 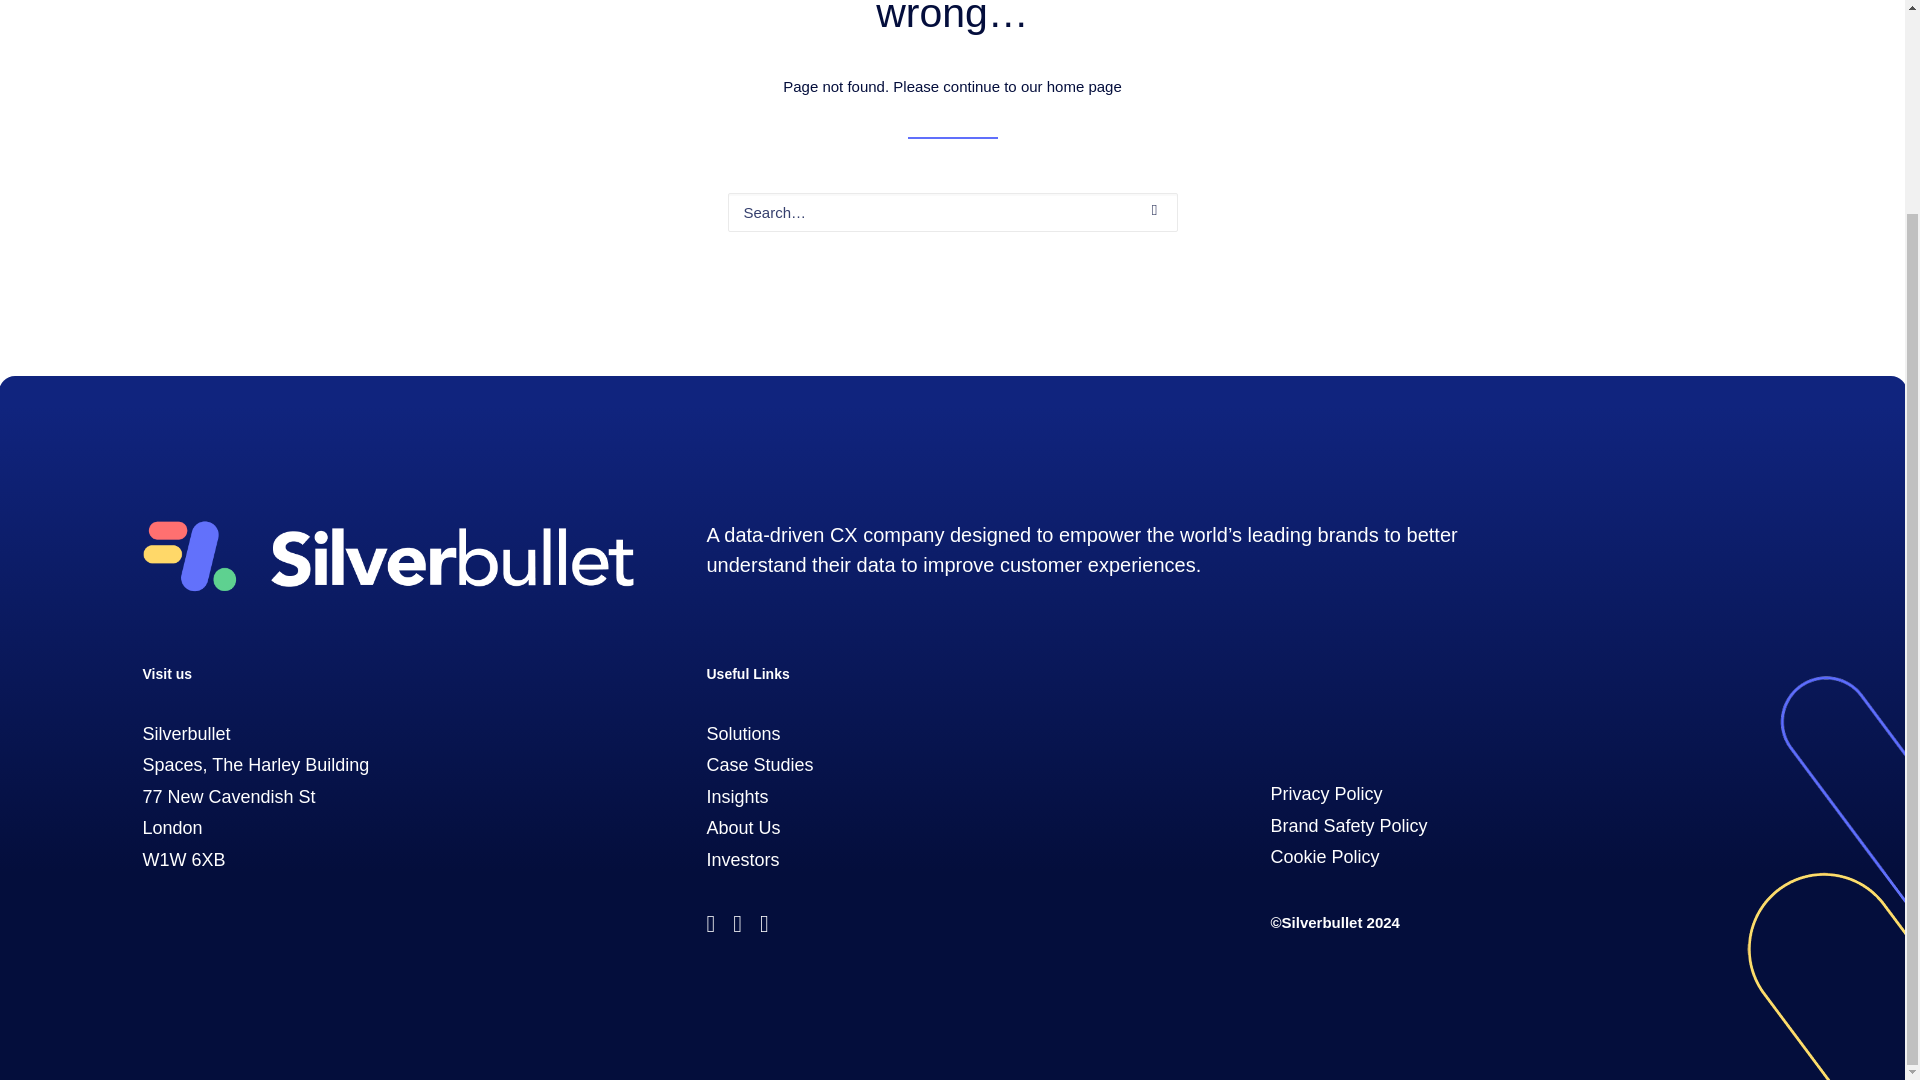 What do you see at coordinates (742, 828) in the screenshot?
I see `About Us` at bounding box center [742, 828].